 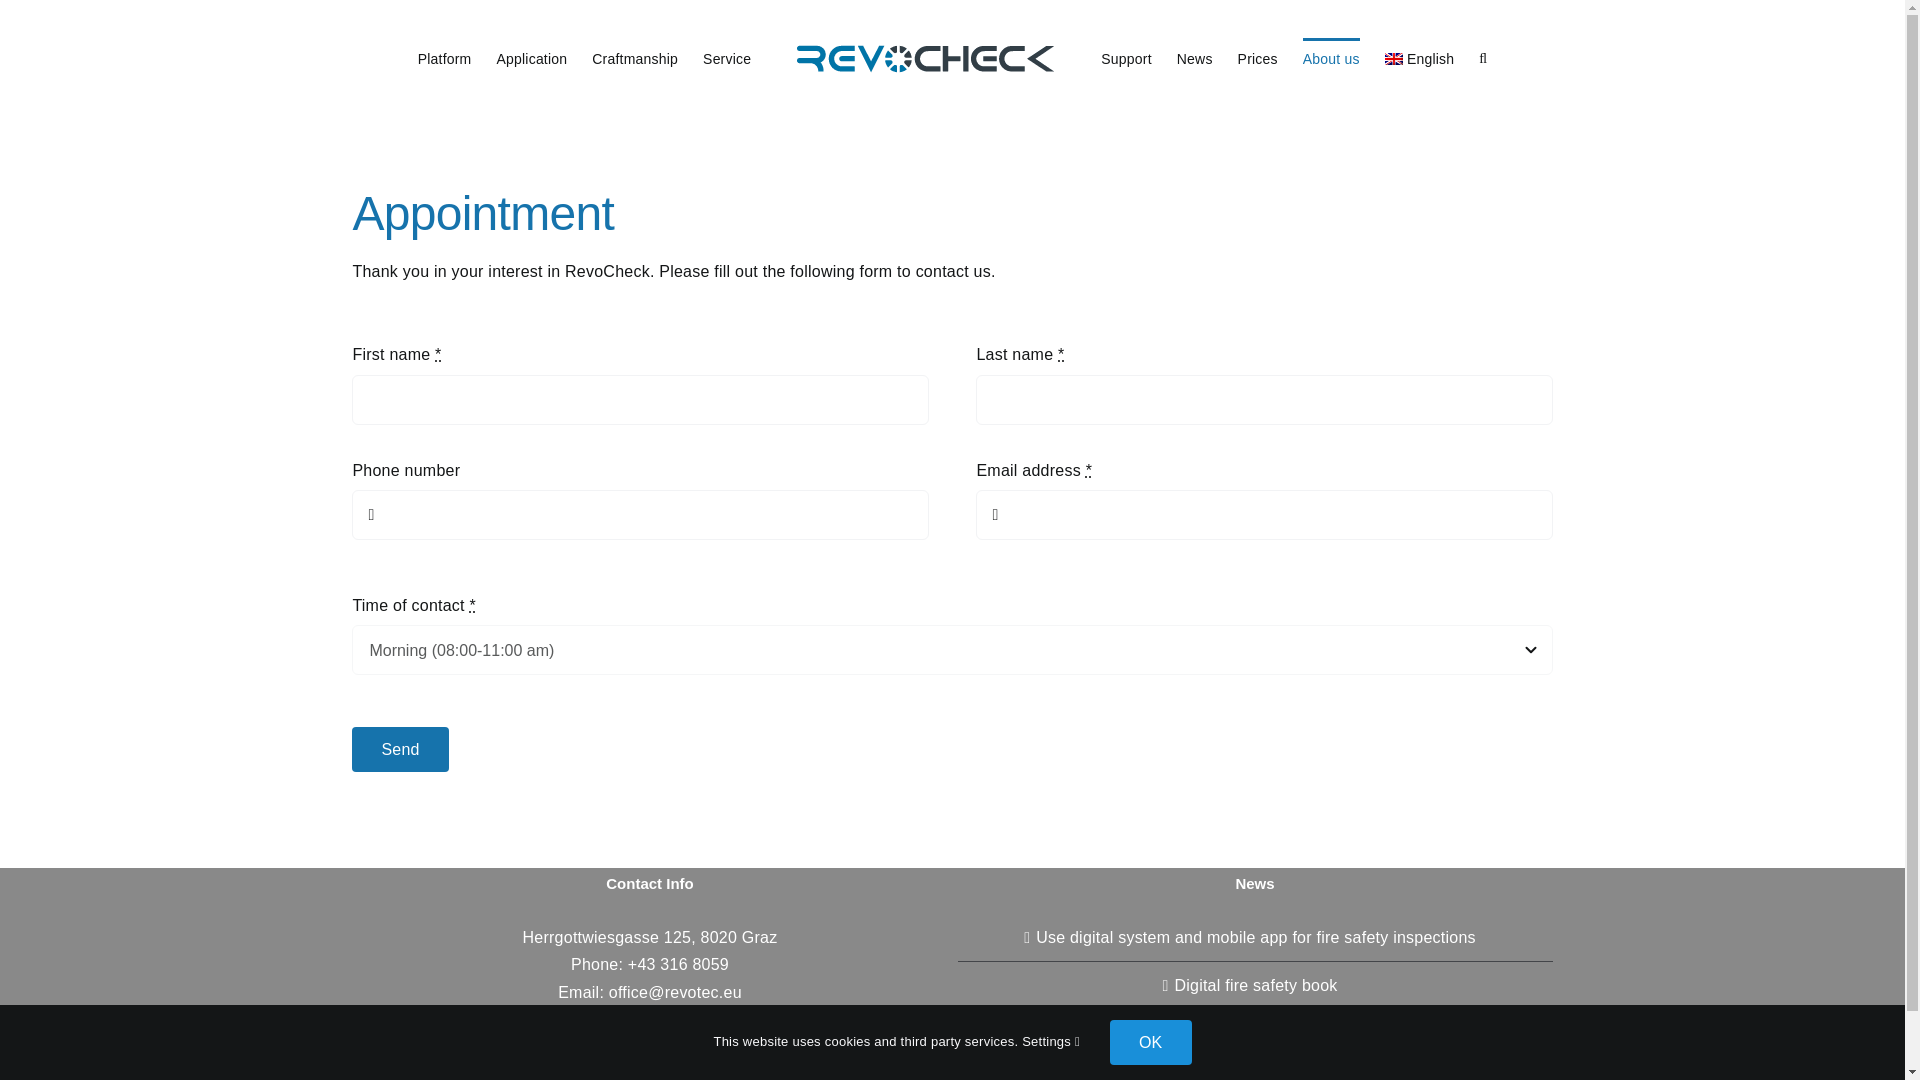 What do you see at coordinates (951, 749) in the screenshot?
I see `Send` at bounding box center [951, 749].